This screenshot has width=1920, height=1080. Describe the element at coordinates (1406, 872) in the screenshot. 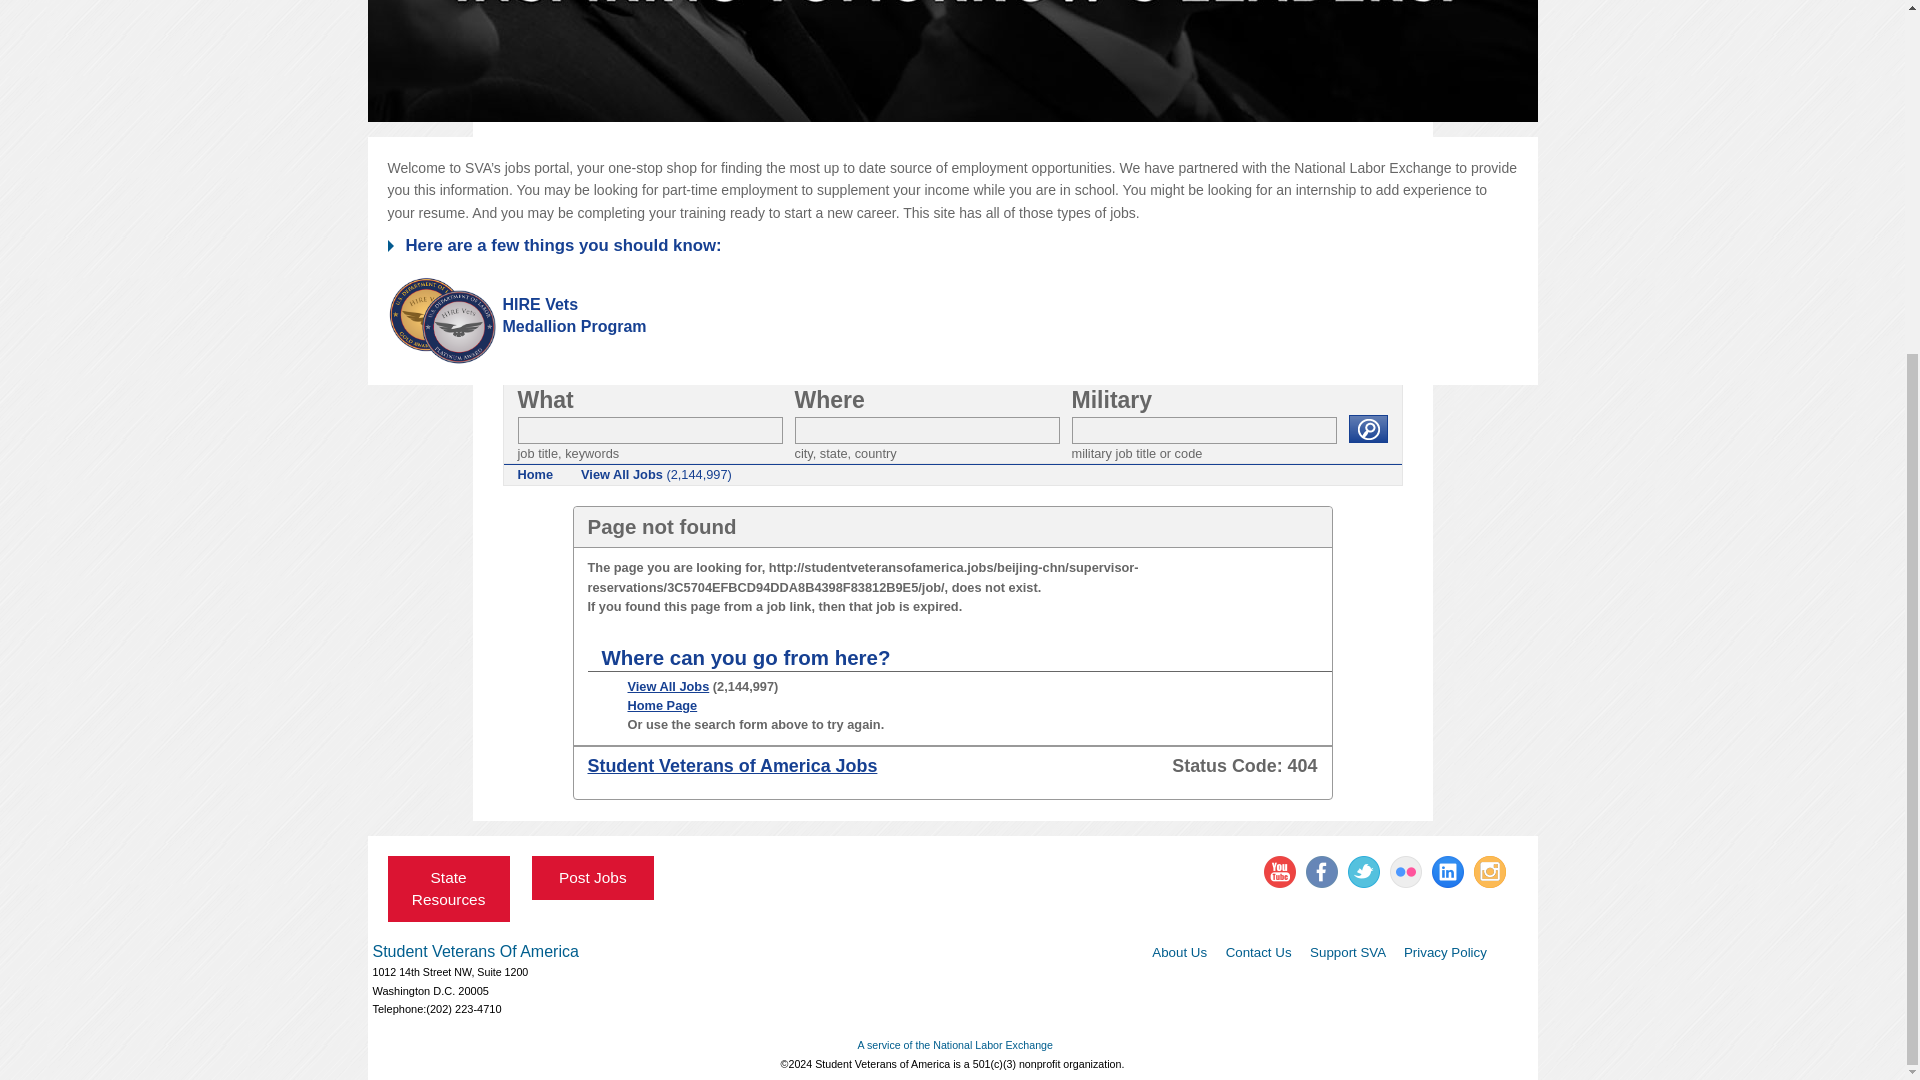

I see `Flickr` at that location.